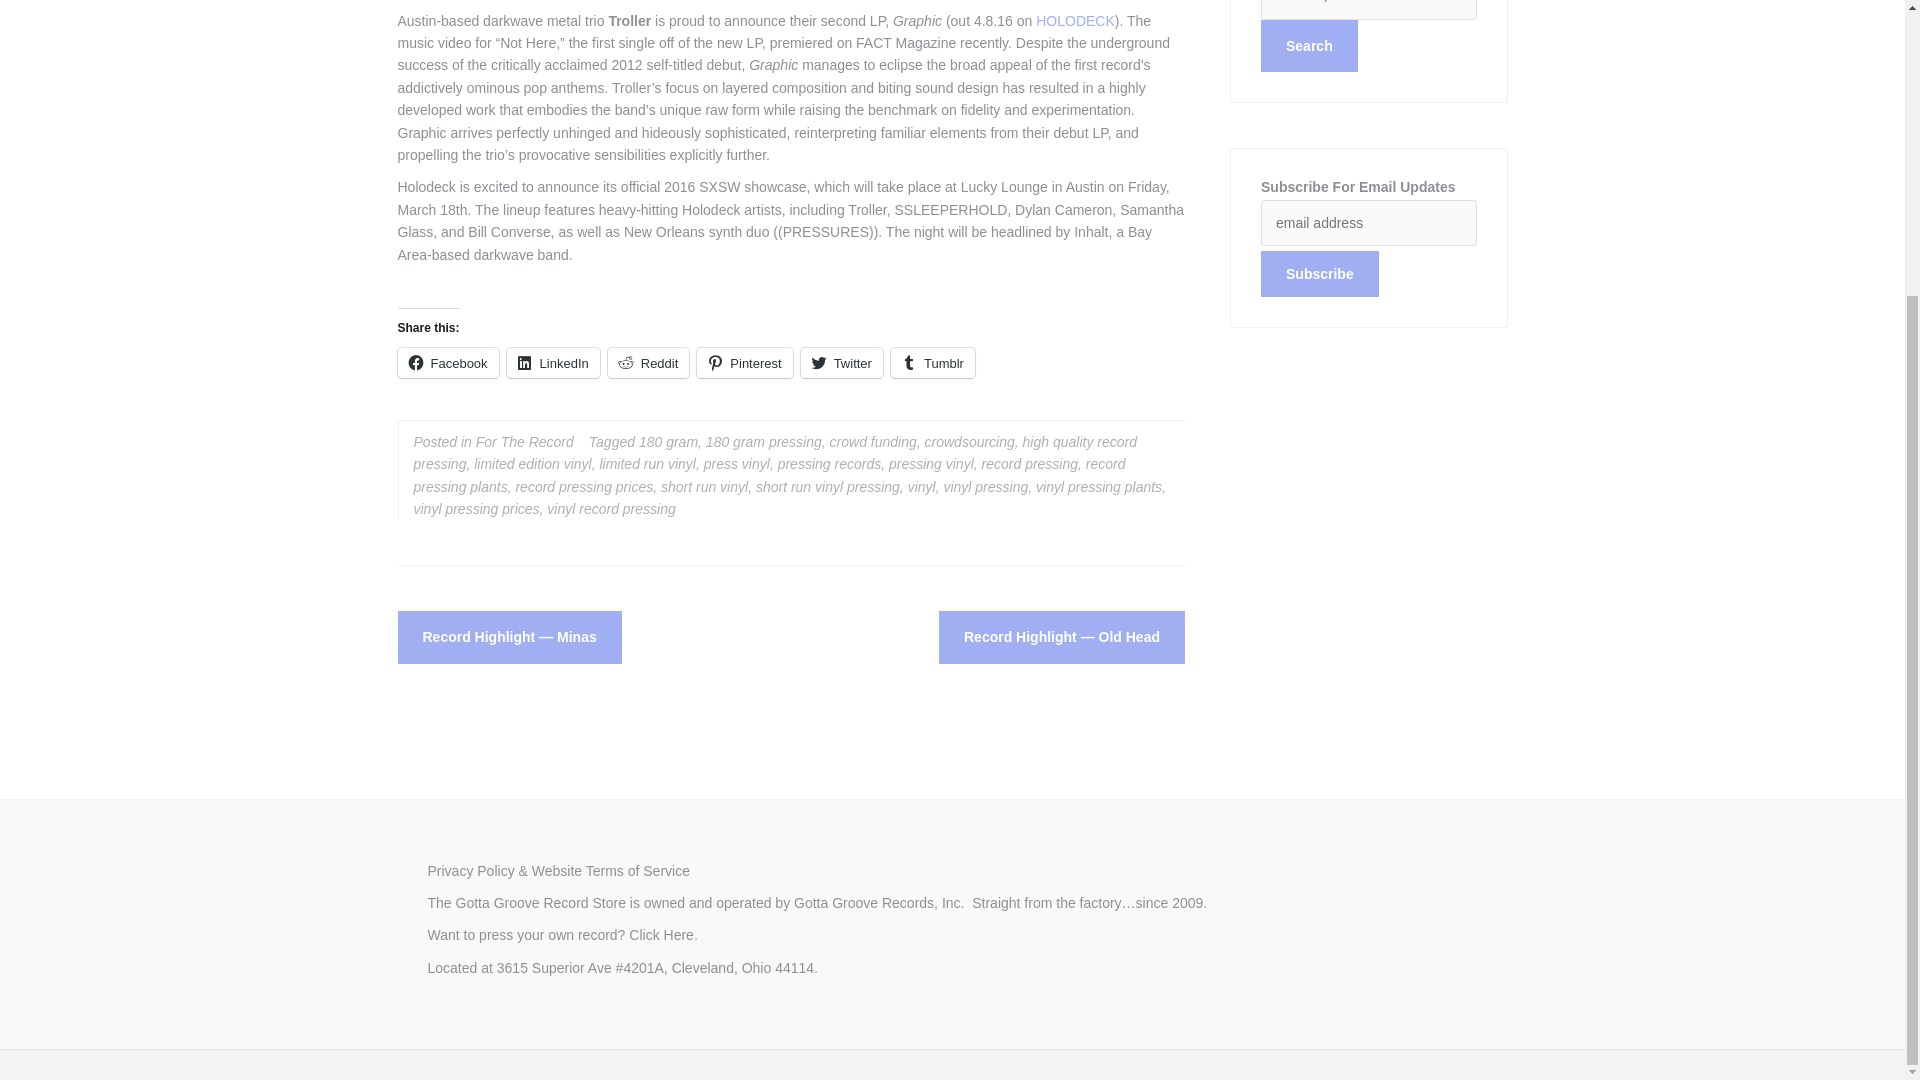  What do you see at coordinates (1320, 274) in the screenshot?
I see `Subscribe` at bounding box center [1320, 274].